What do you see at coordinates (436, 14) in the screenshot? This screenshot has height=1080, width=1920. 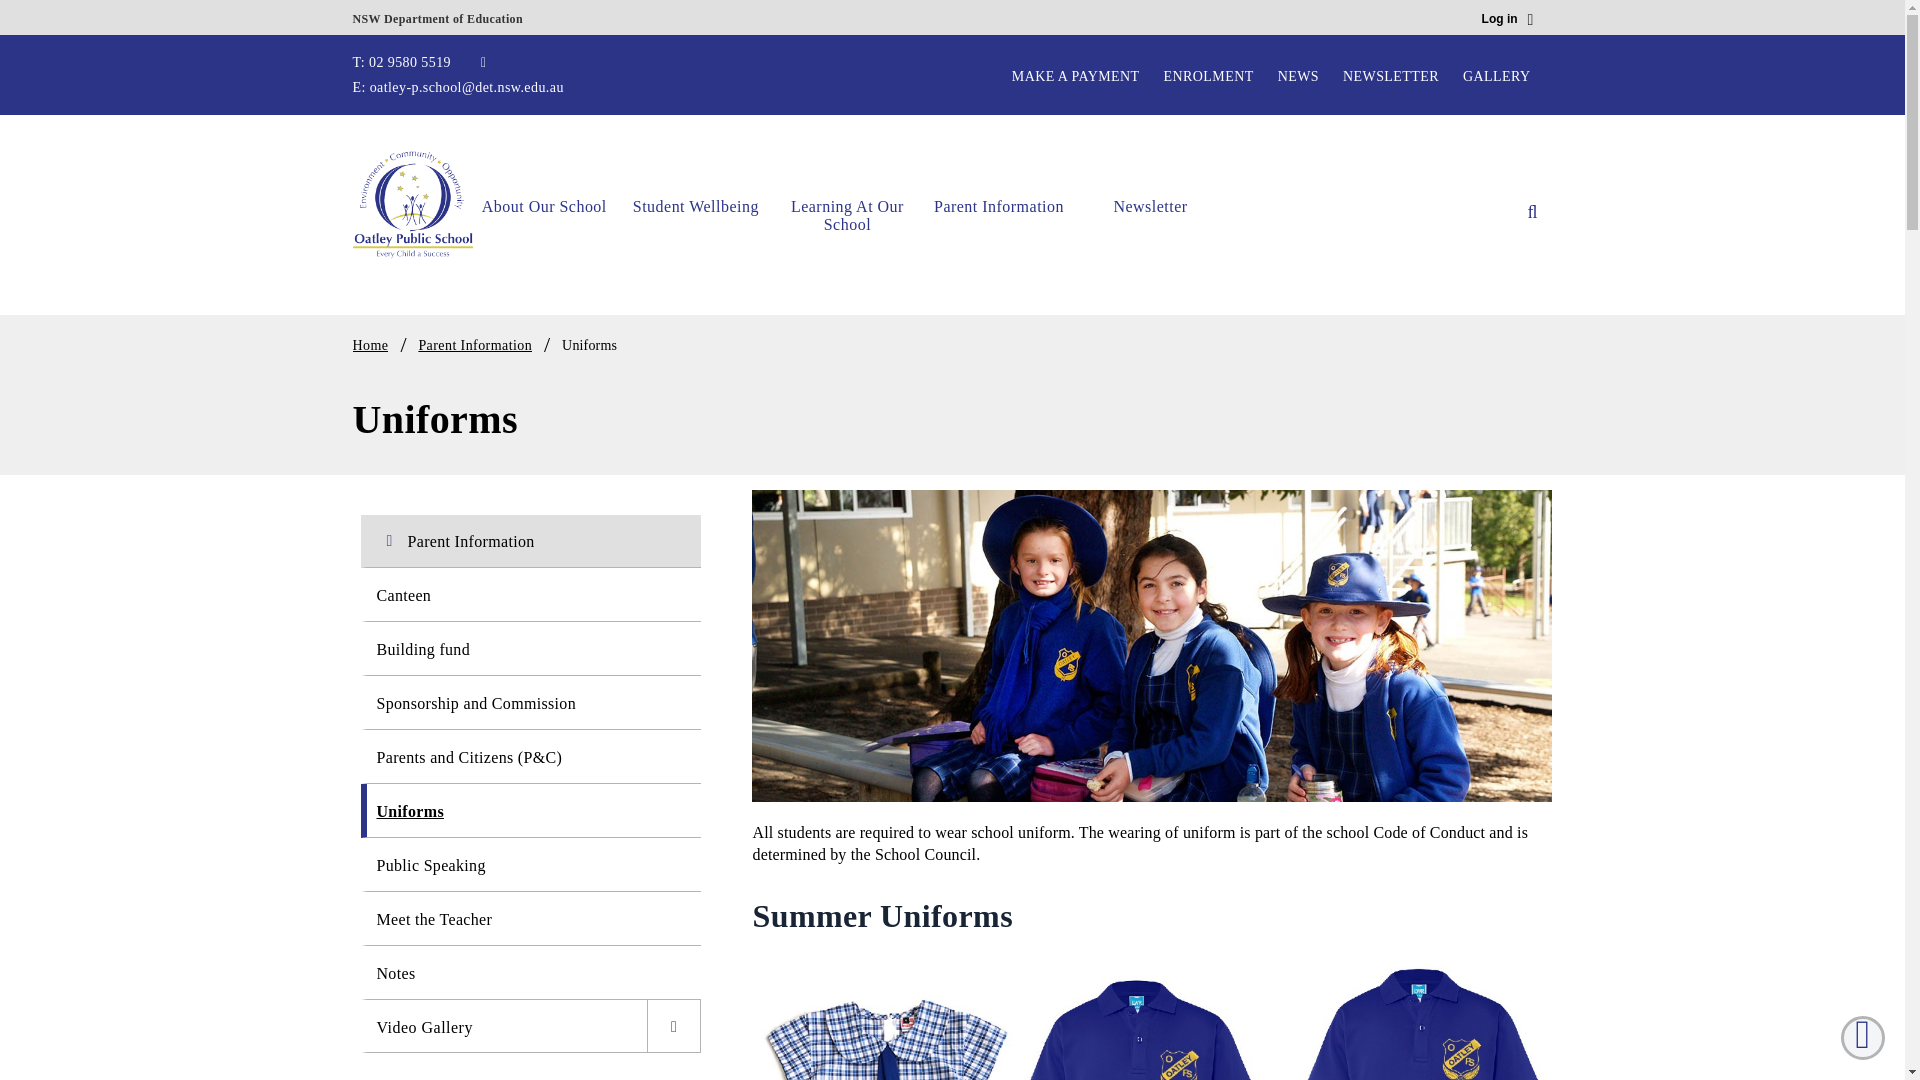 I see `NSW Department of Education` at bounding box center [436, 14].